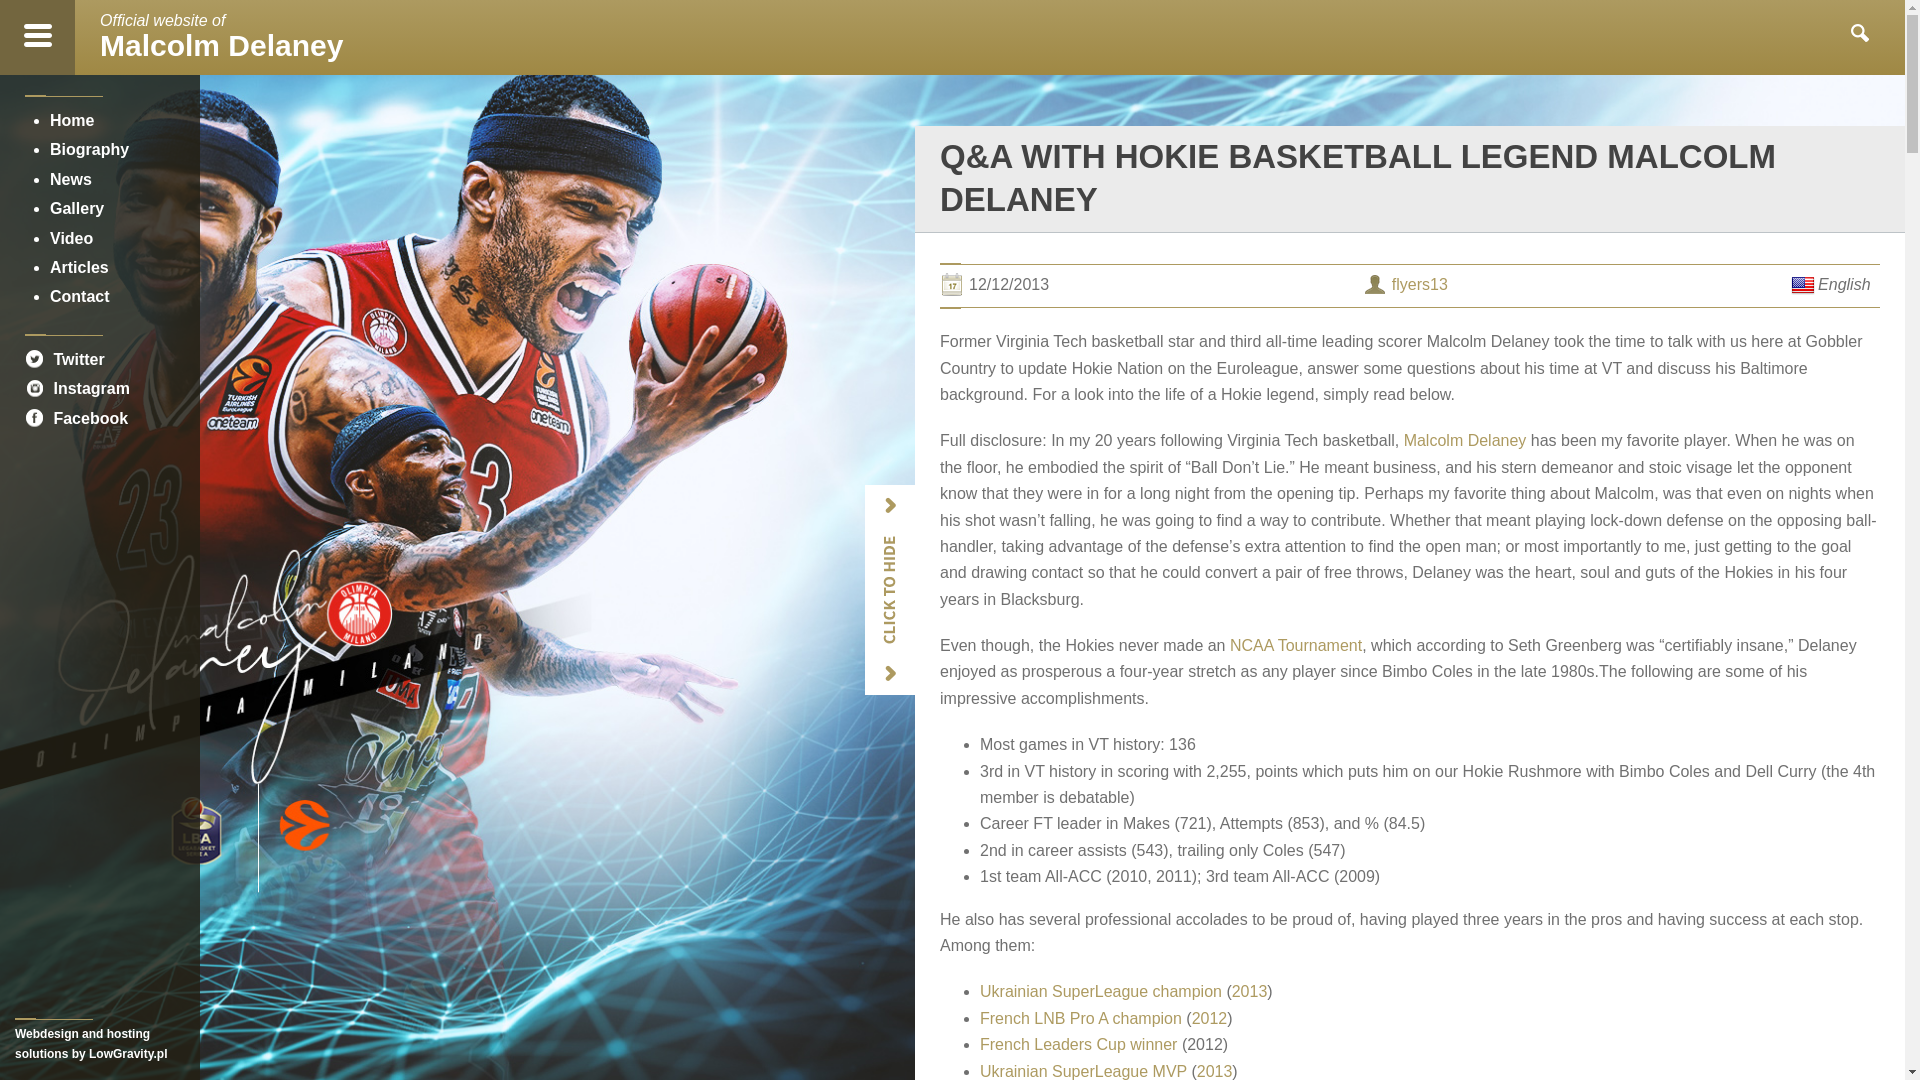 This screenshot has width=1920, height=1080. Describe the element at coordinates (37, 37) in the screenshot. I see `Open nav` at that location.